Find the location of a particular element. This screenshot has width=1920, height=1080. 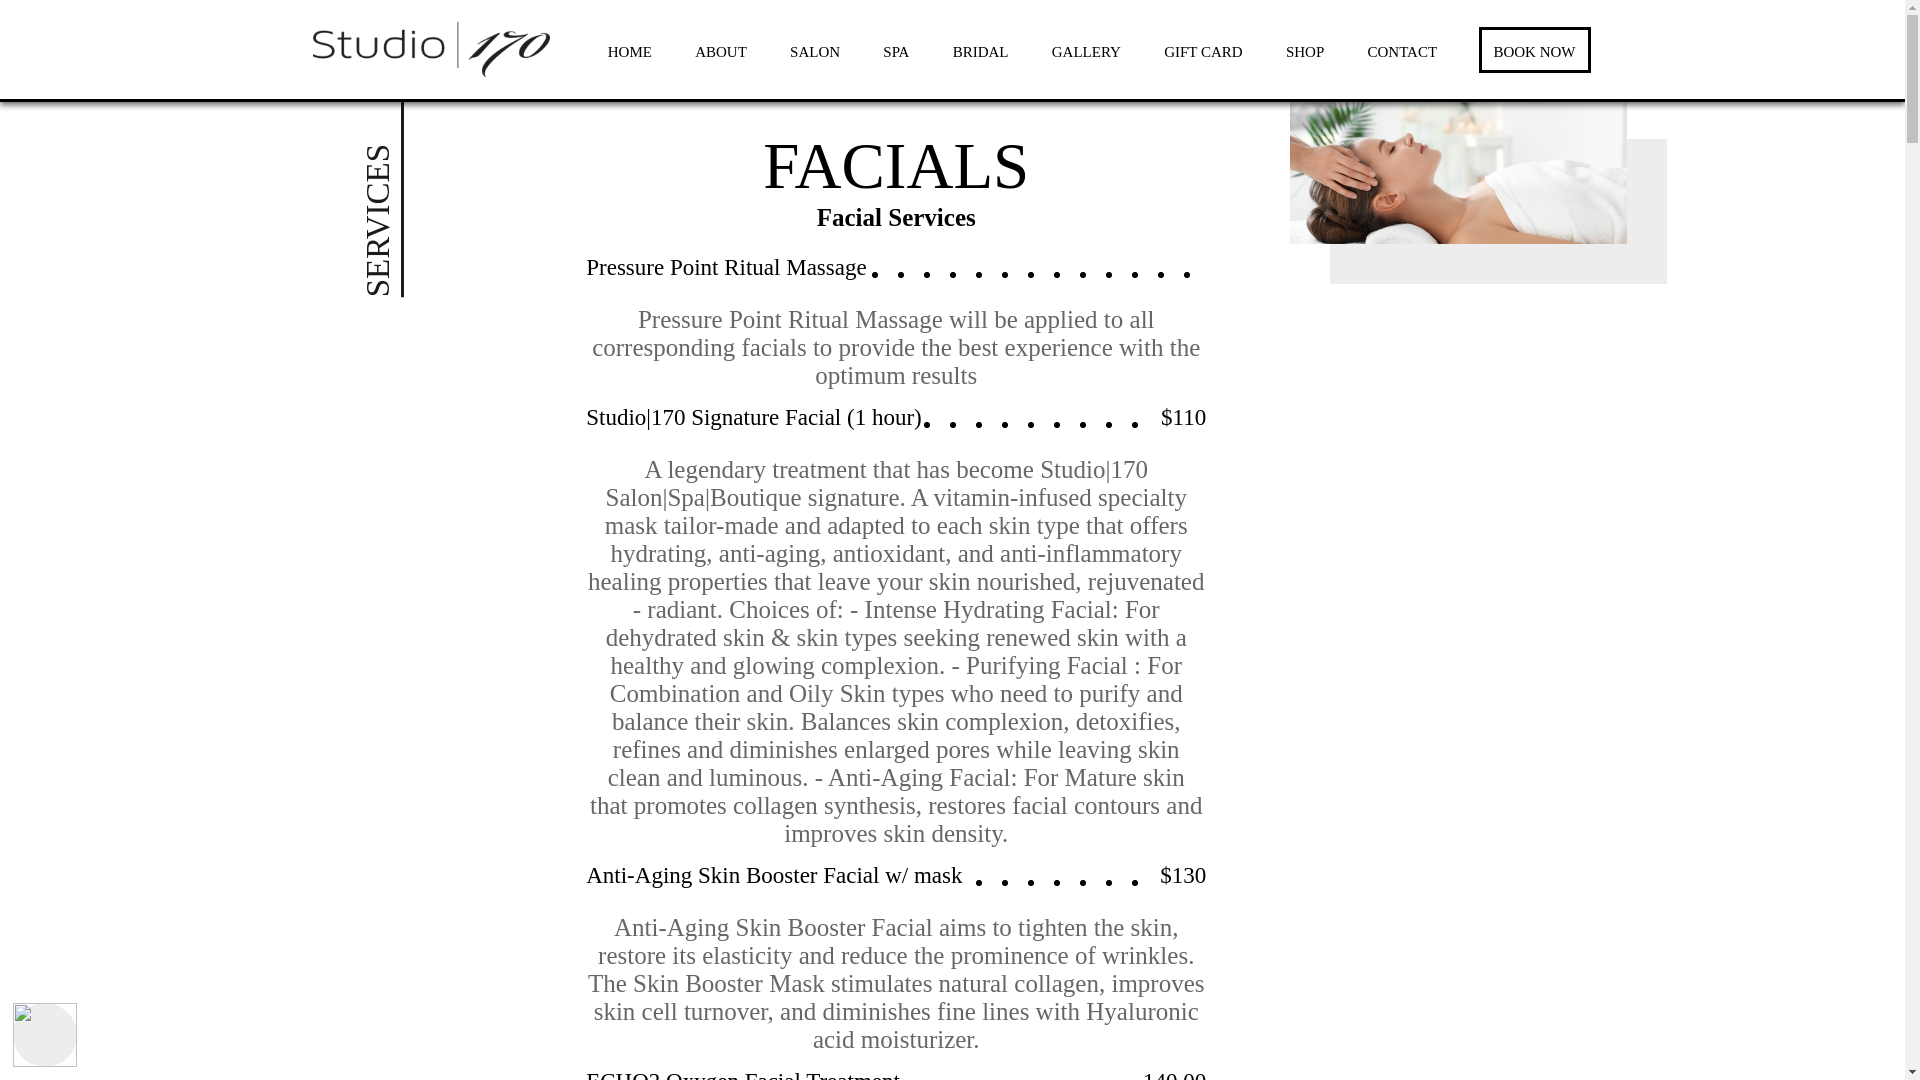

GALLERY is located at coordinates (1086, 52).